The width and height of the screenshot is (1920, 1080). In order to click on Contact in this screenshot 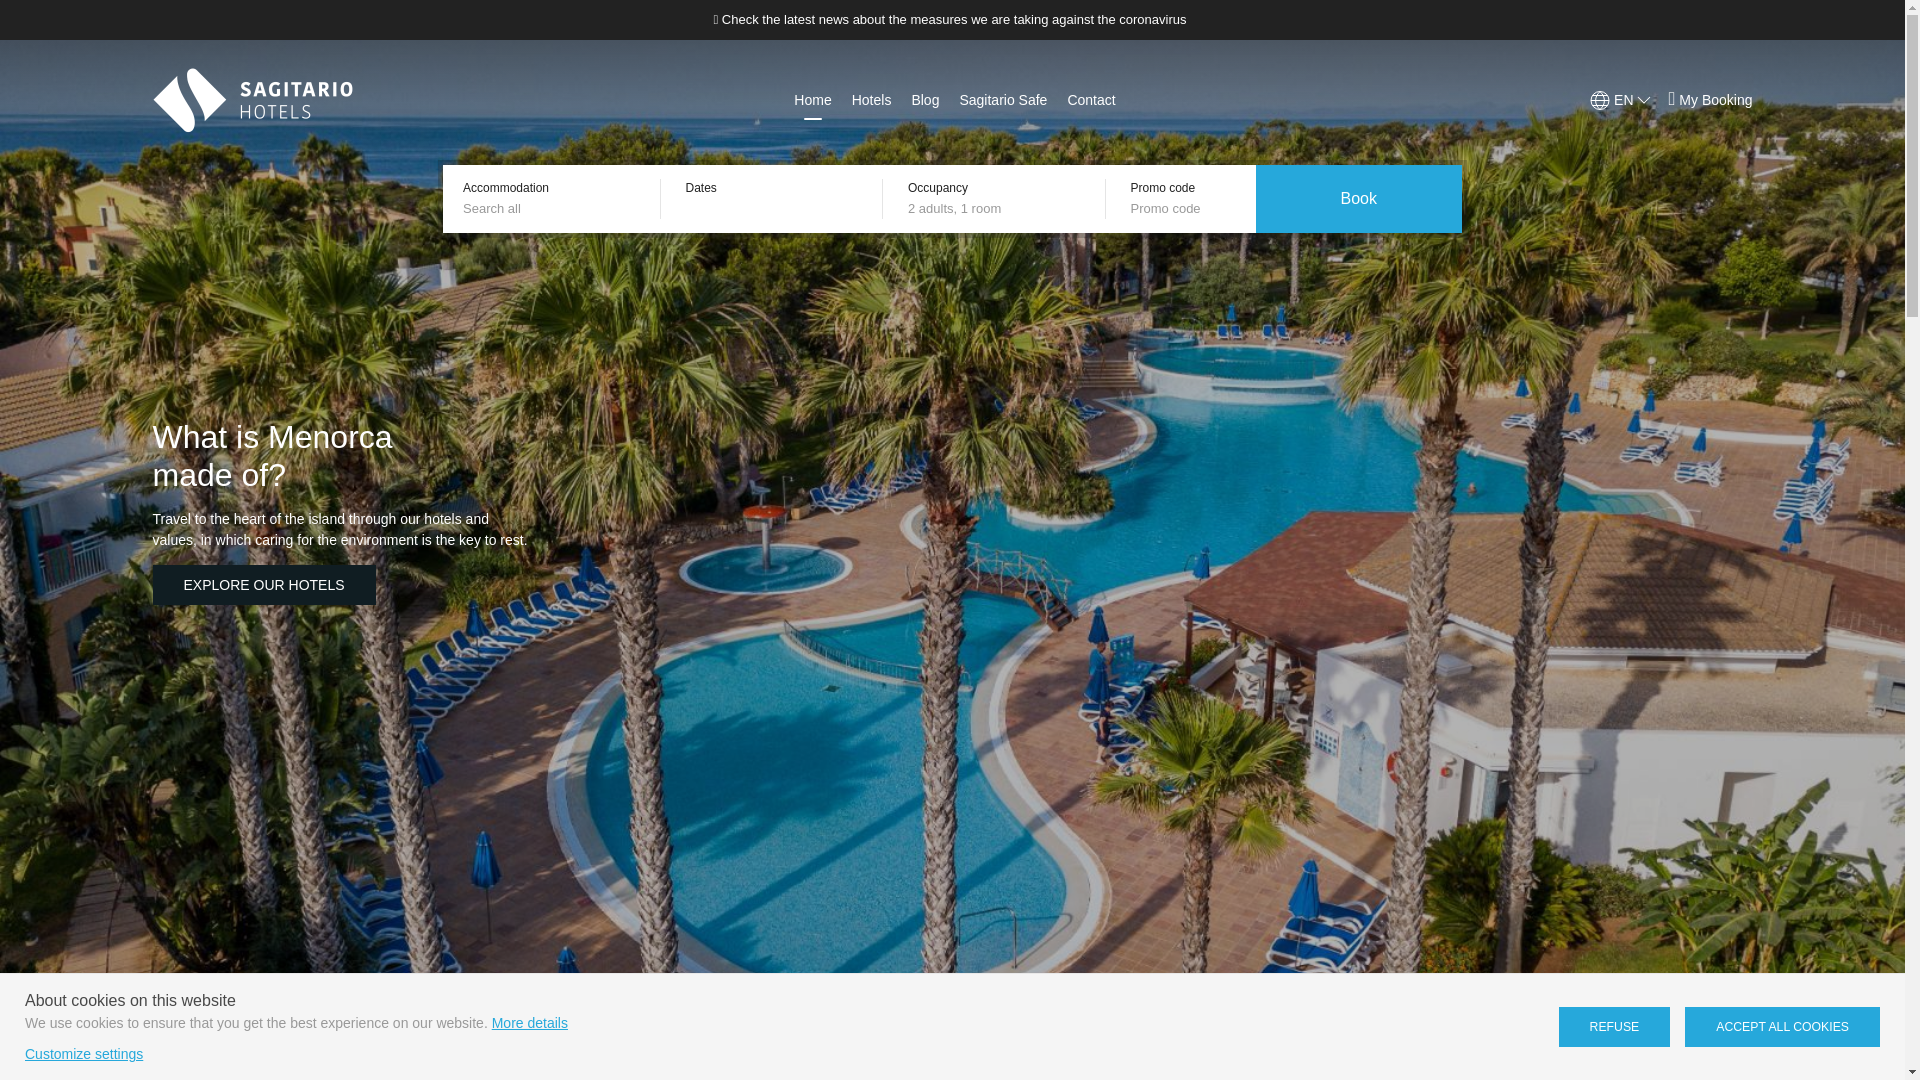, I will do `click(1091, 100)`.